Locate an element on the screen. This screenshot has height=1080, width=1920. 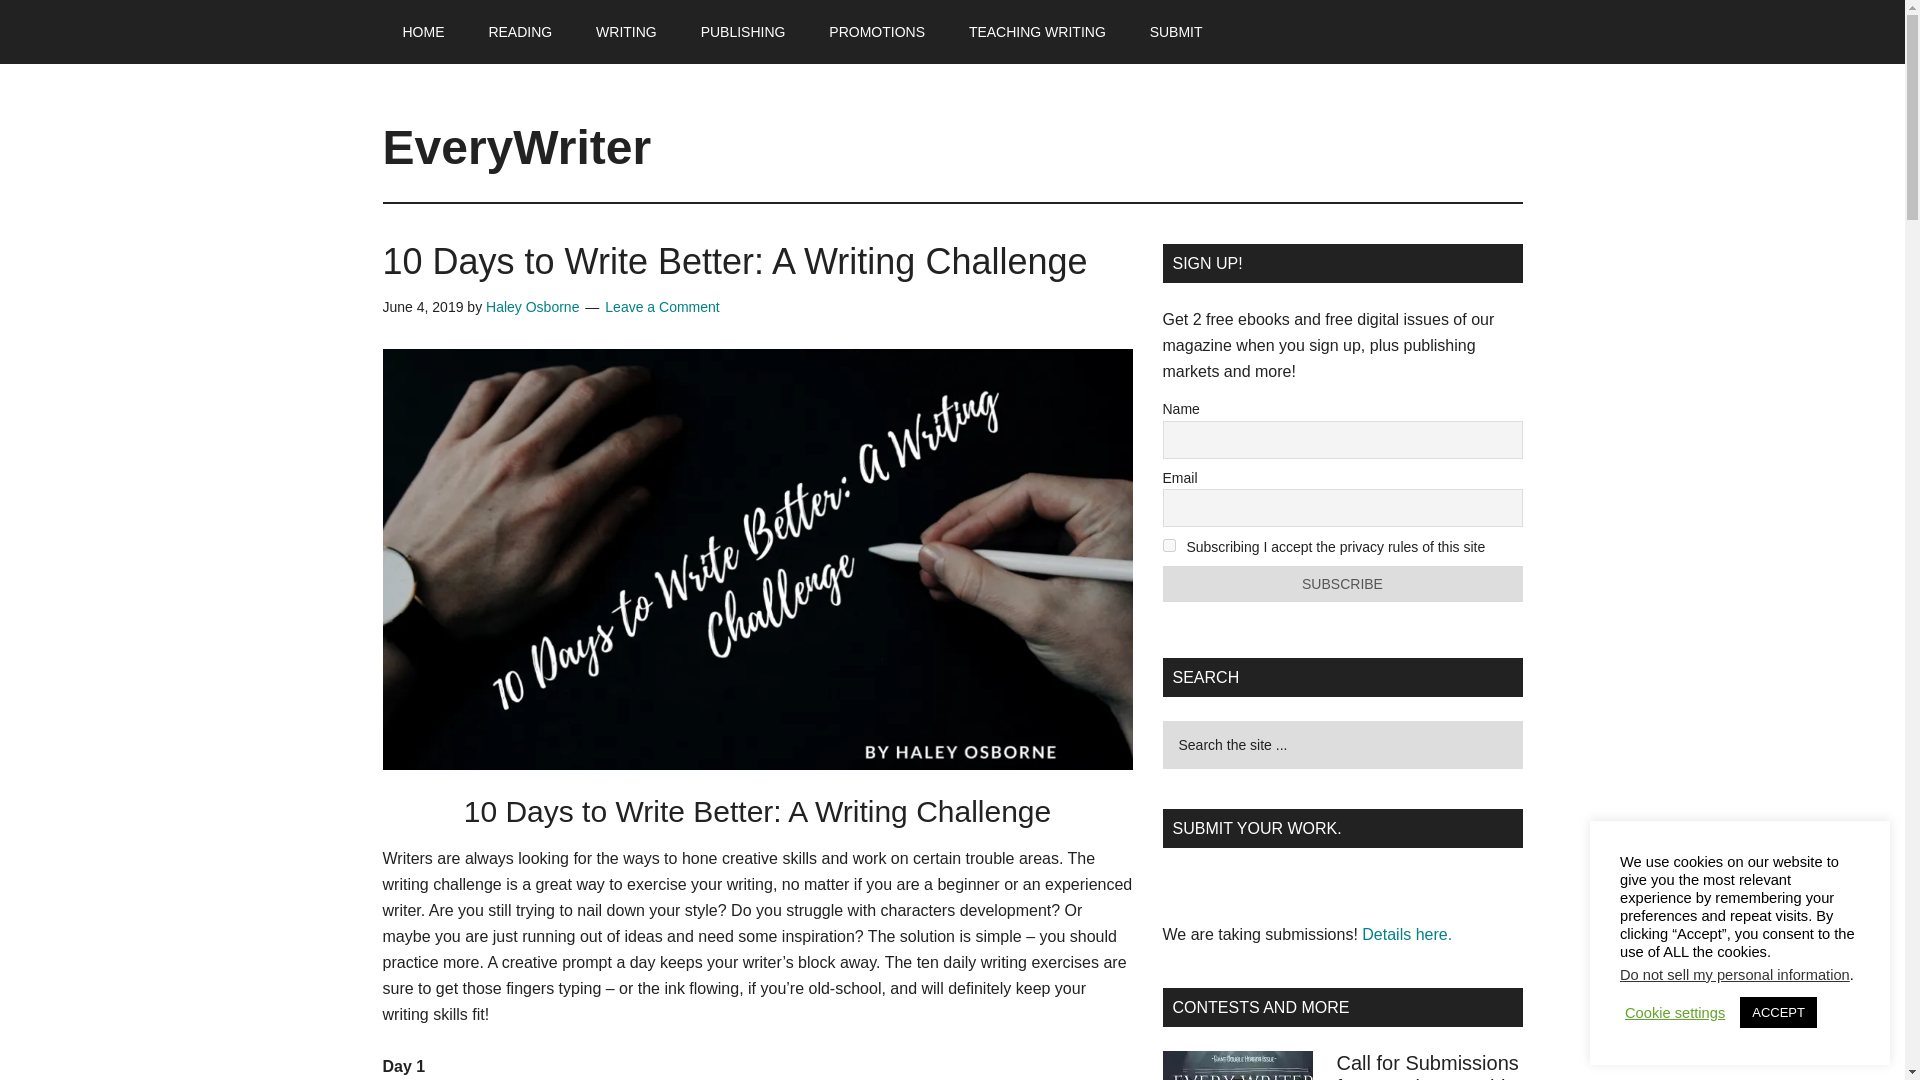
PROMOTIONS is located at coordinates (876, 32).